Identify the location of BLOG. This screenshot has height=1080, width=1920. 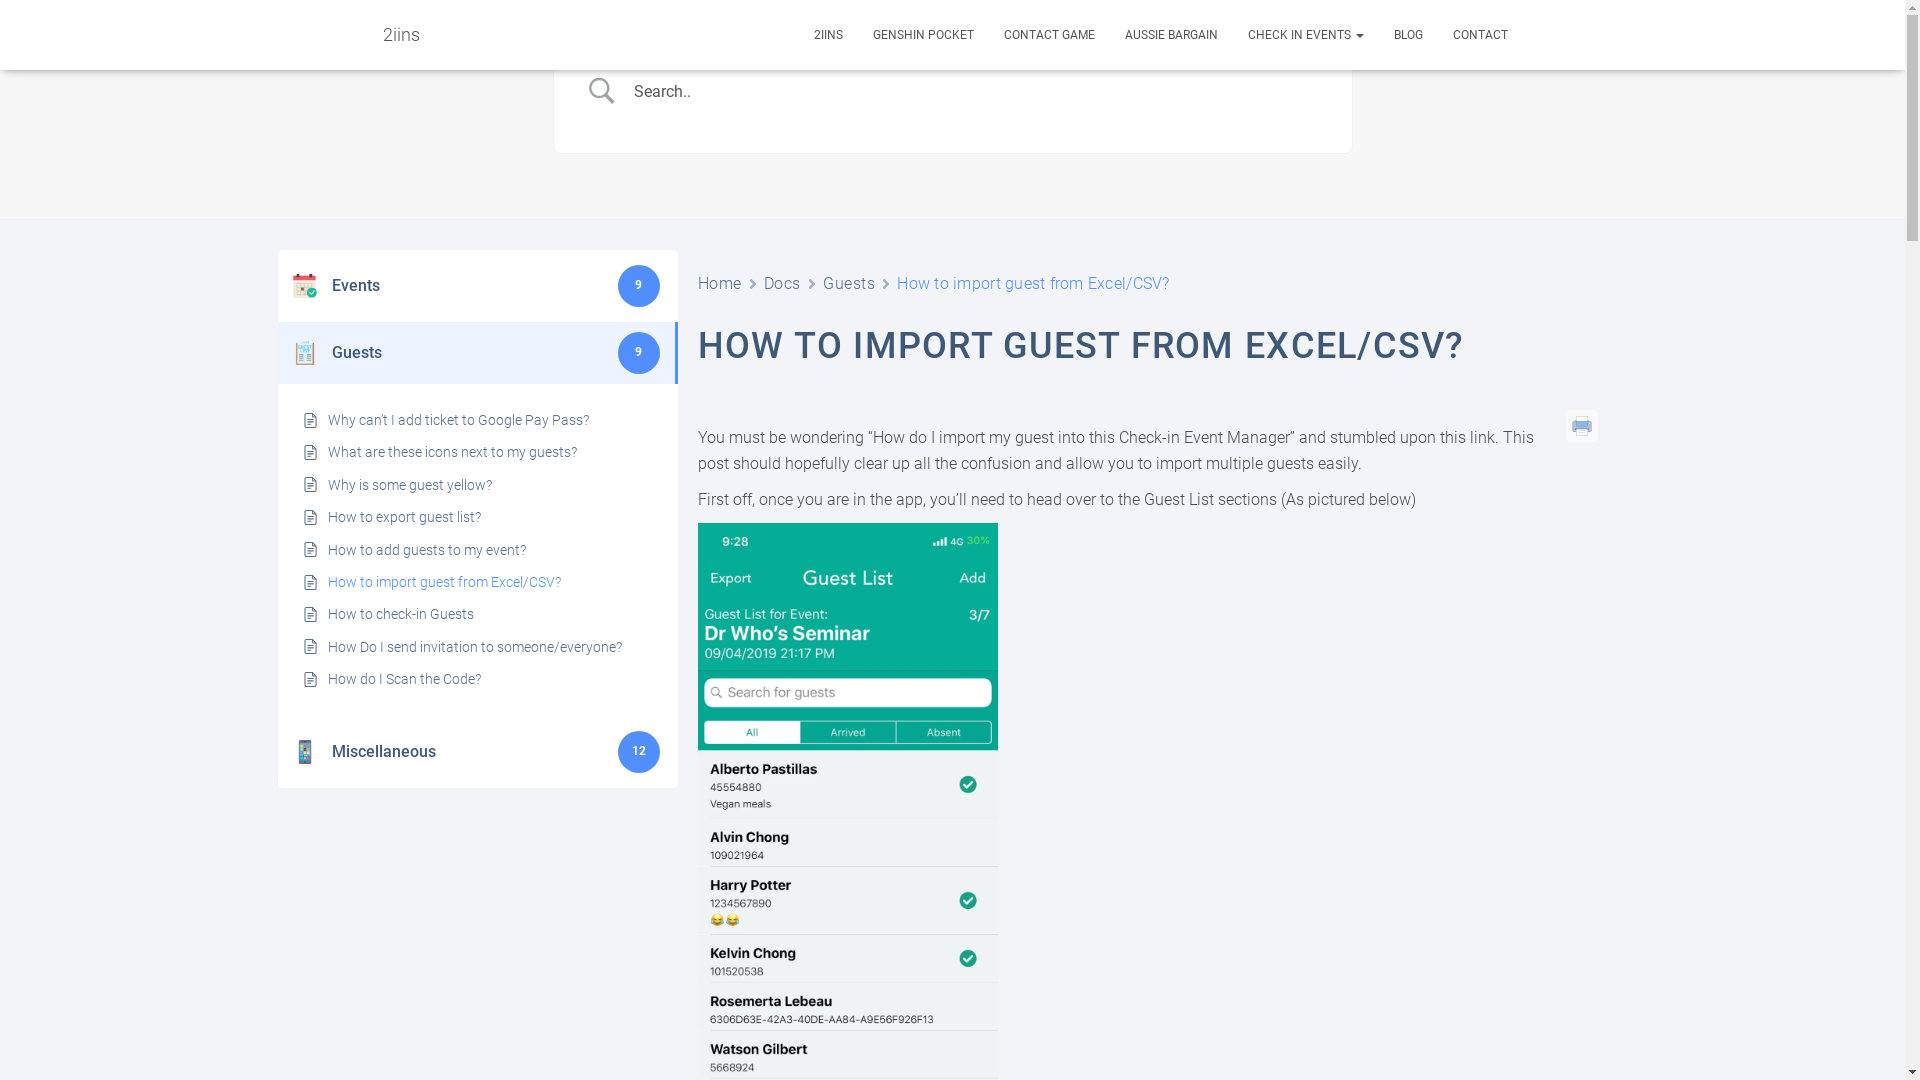
(1408, 35).